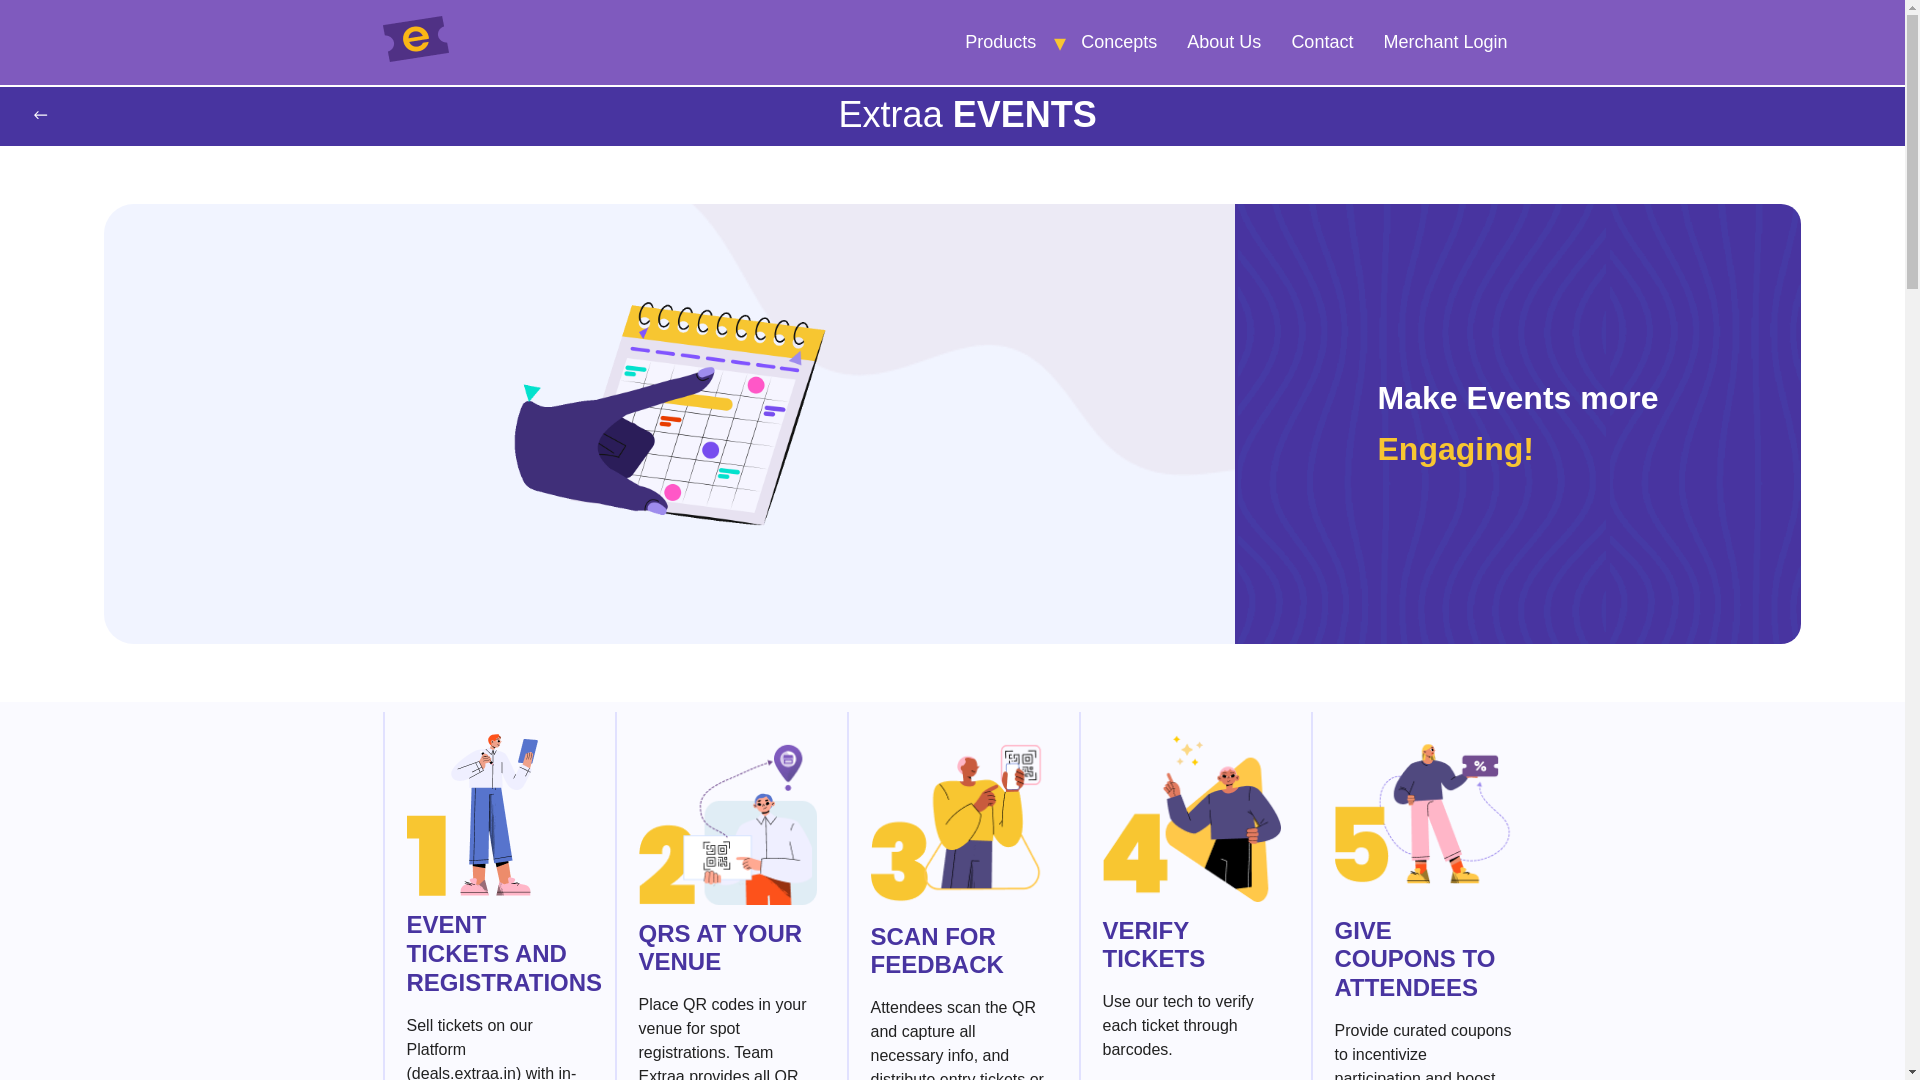  Describe the element at coordinates (1322, 42) in the screenshot. I see `Contact` at that location.